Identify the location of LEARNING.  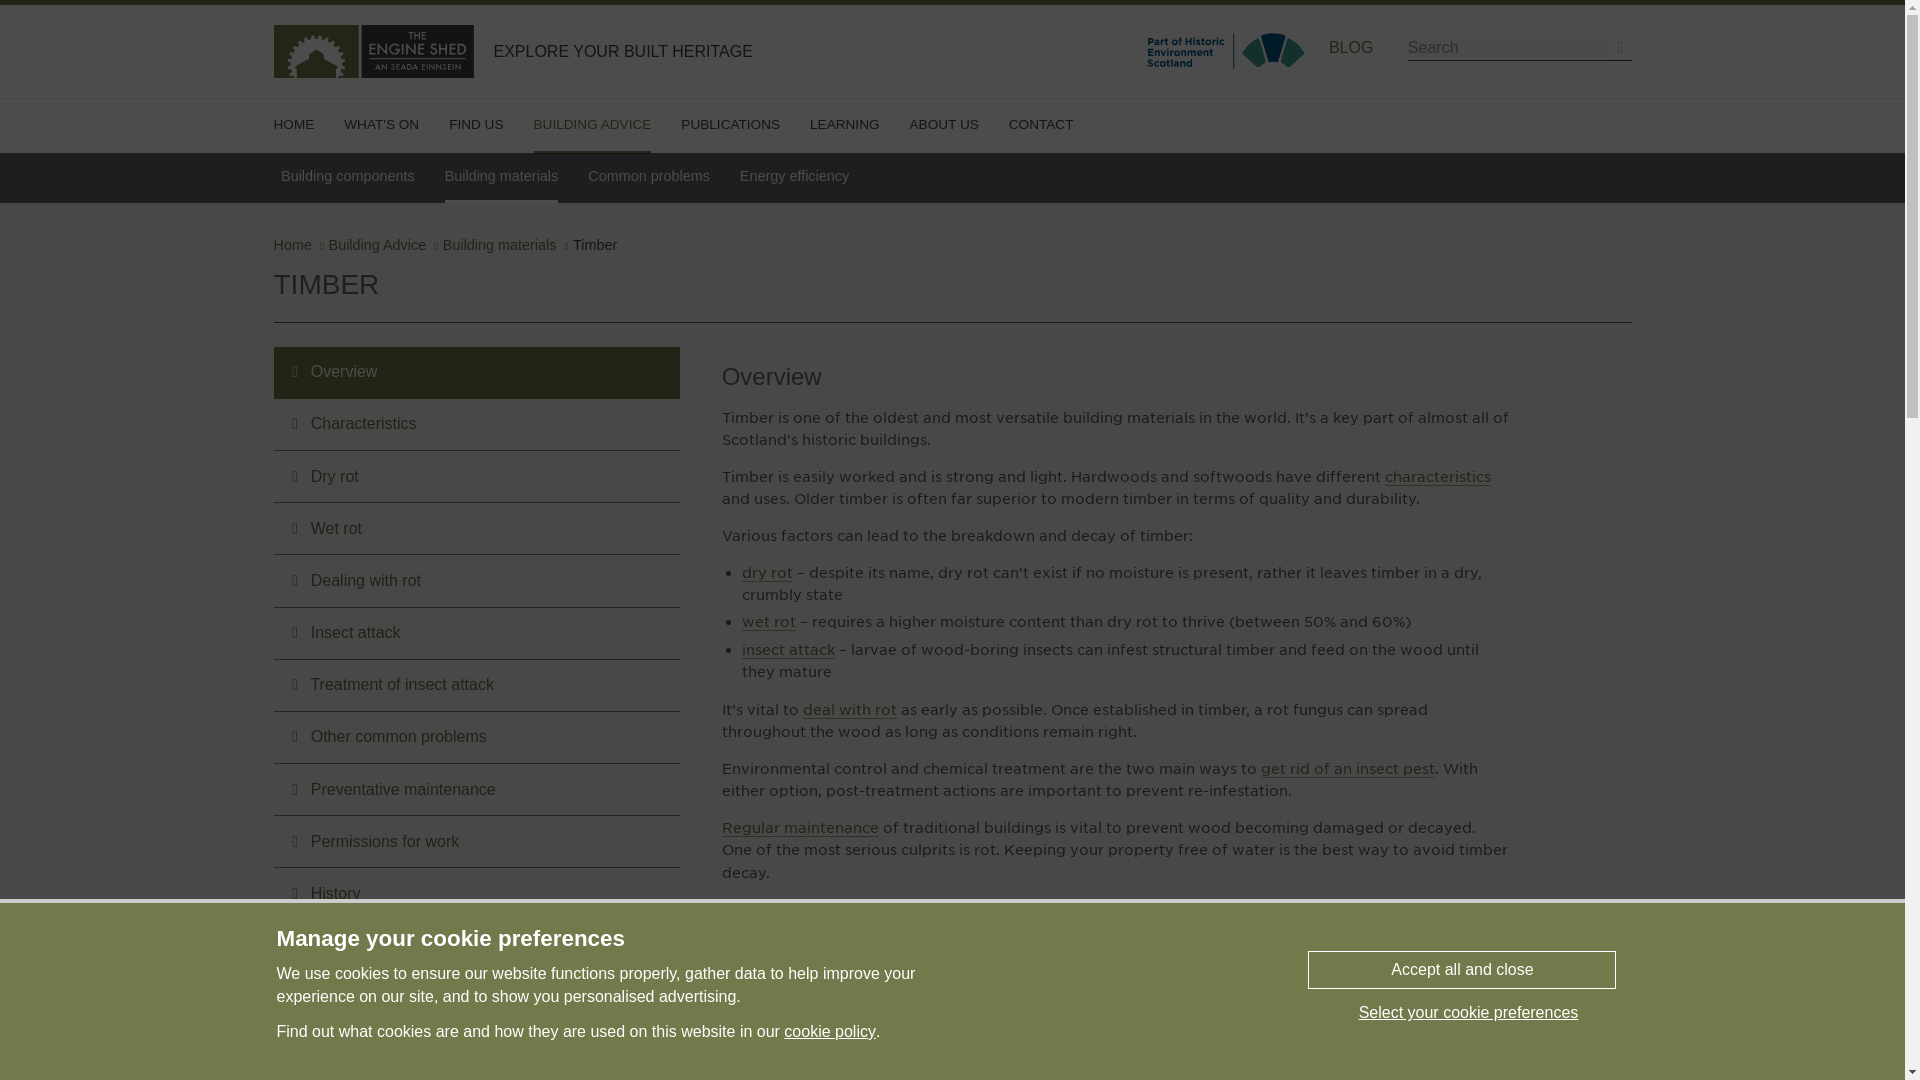
(844, 125).